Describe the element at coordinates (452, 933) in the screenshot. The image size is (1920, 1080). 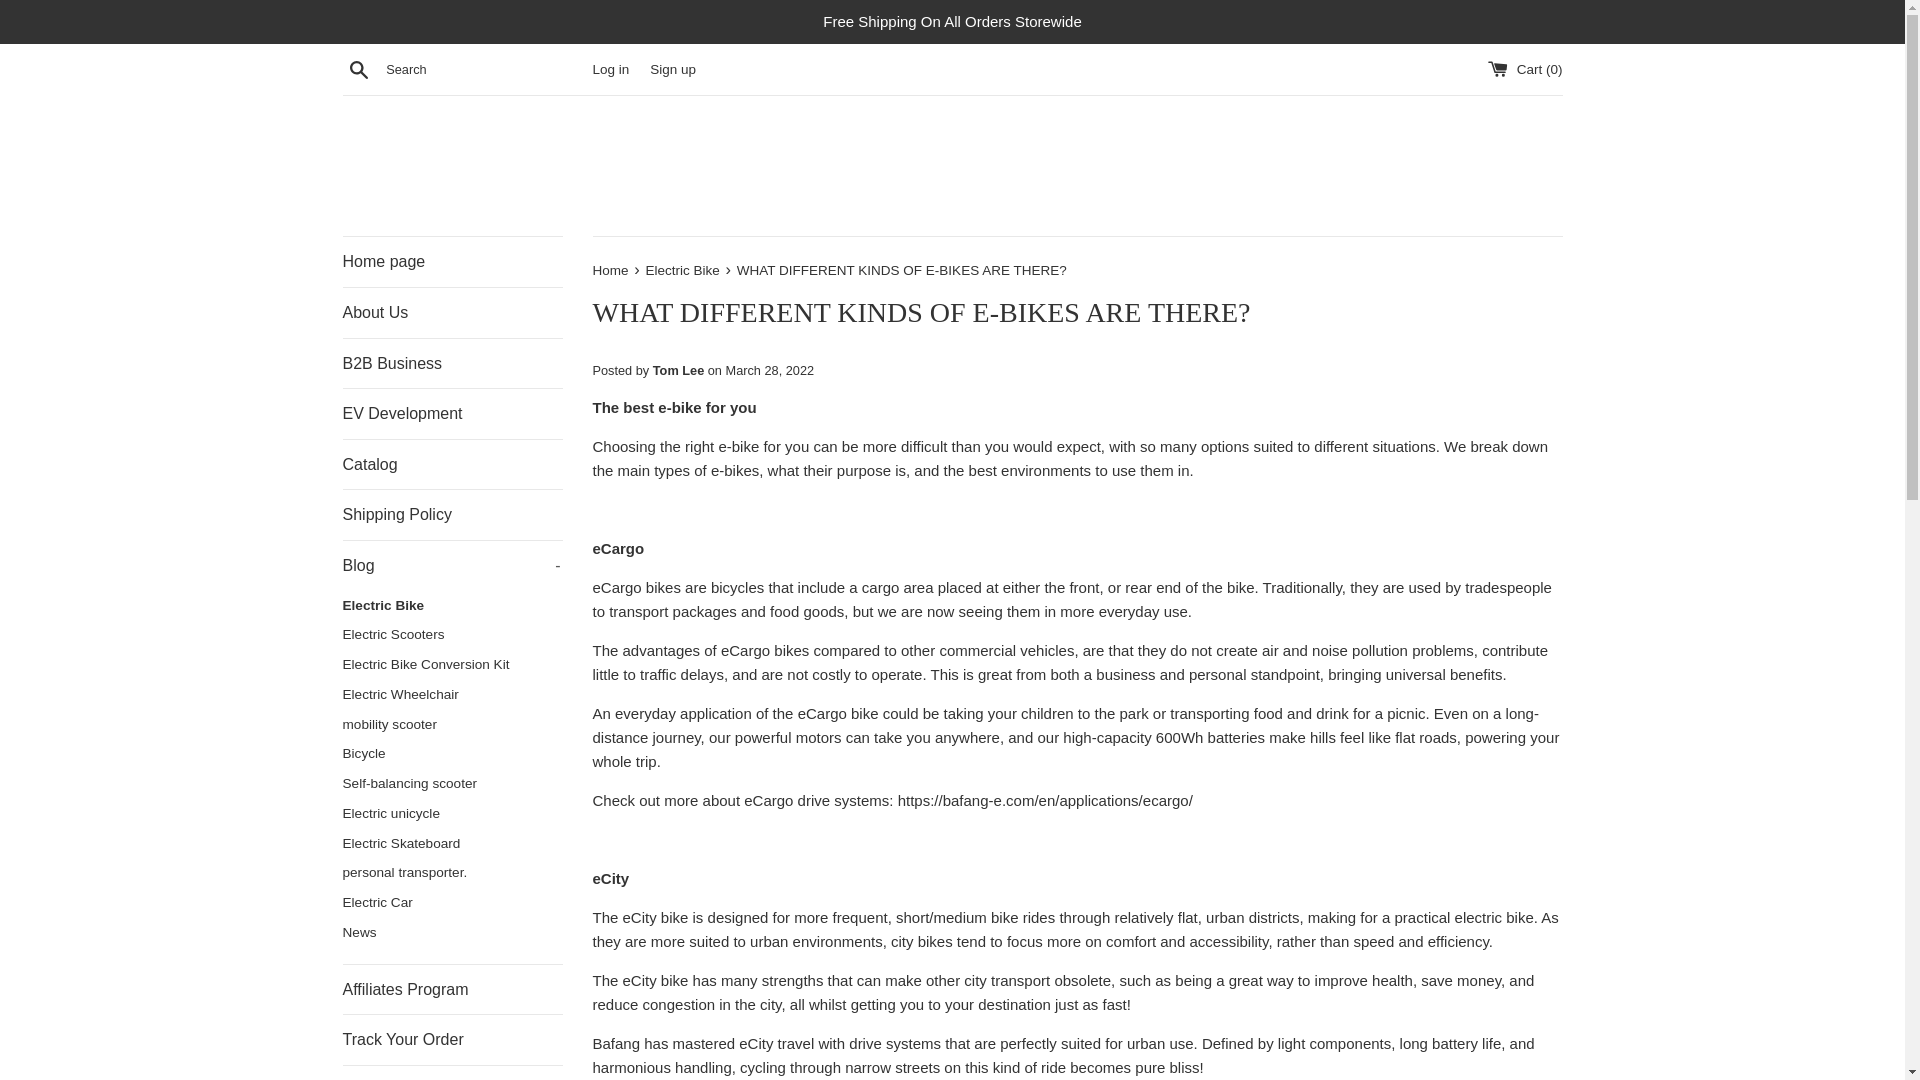
I see `News` at that location.